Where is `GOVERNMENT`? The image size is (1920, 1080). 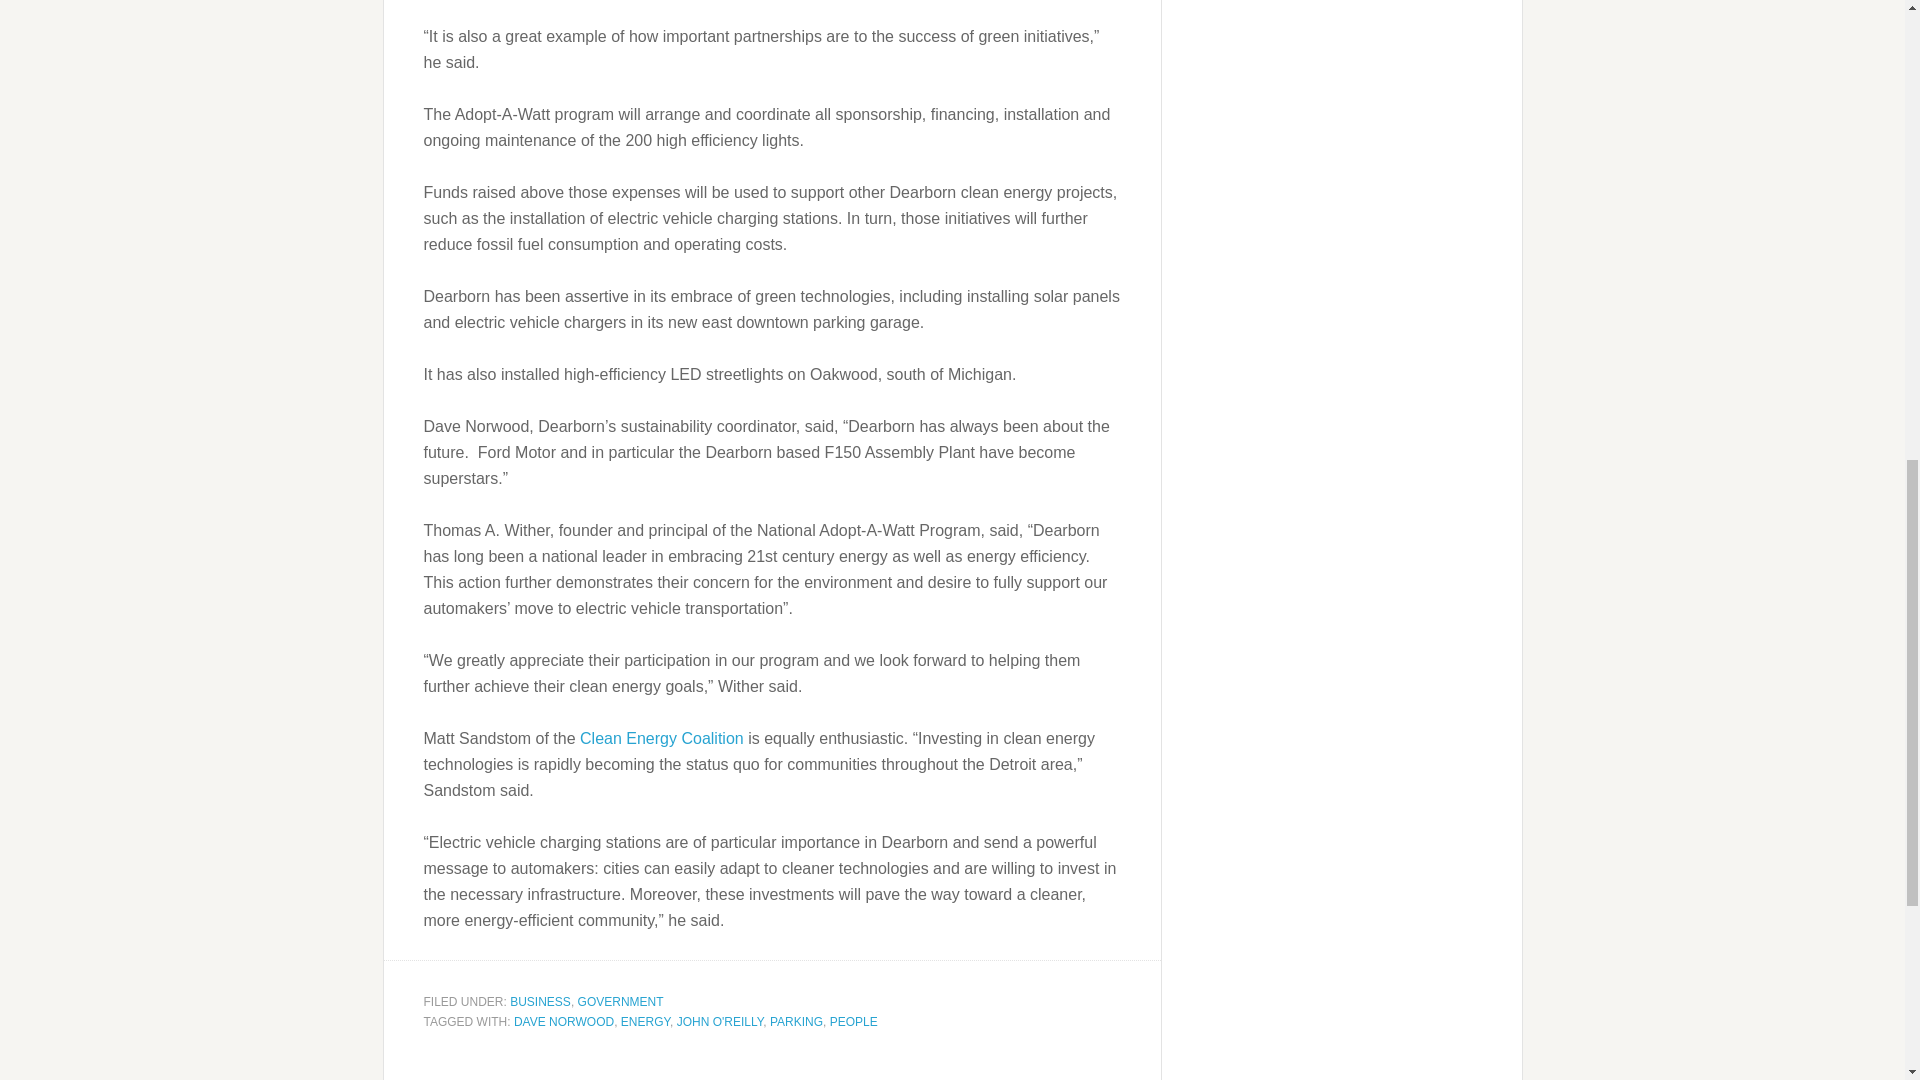 GOVERNMENT is located at coordinates (620, 1001).